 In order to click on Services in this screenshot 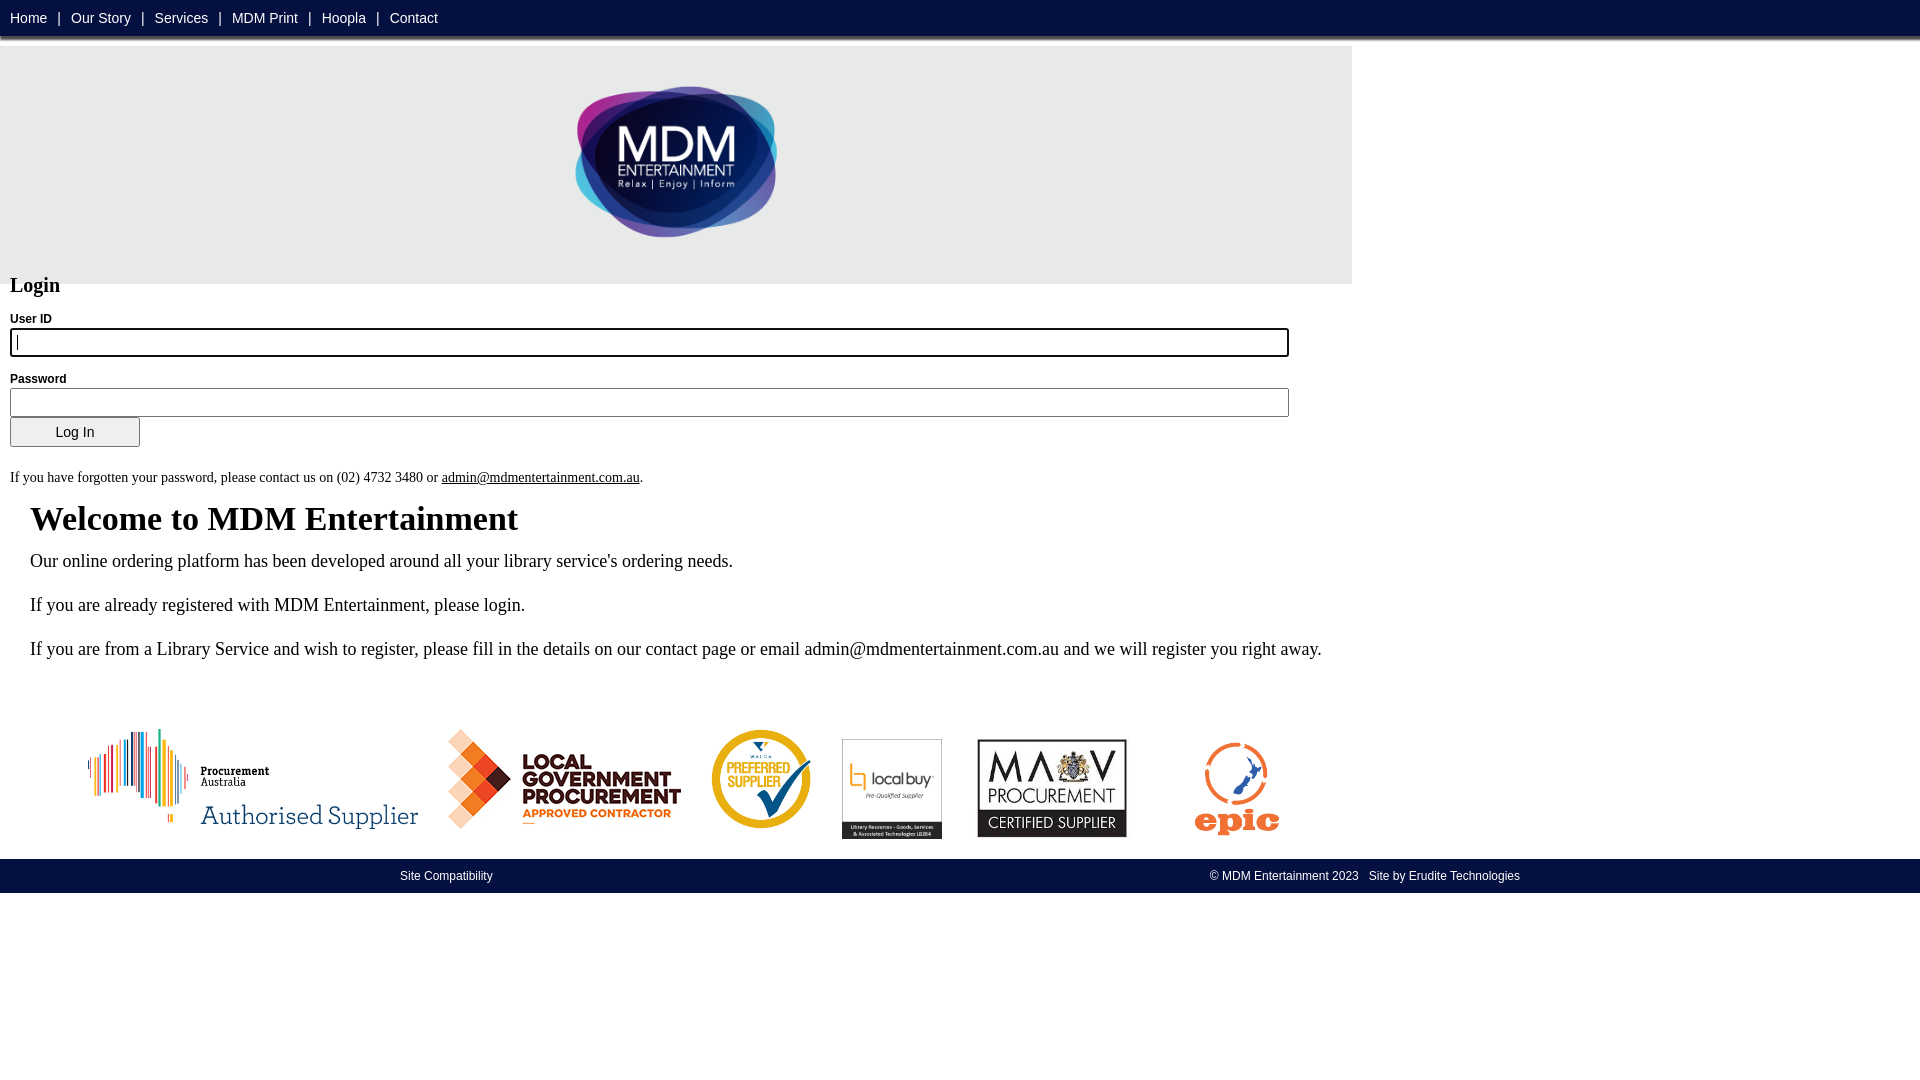, I will do `click(182, 18)`.